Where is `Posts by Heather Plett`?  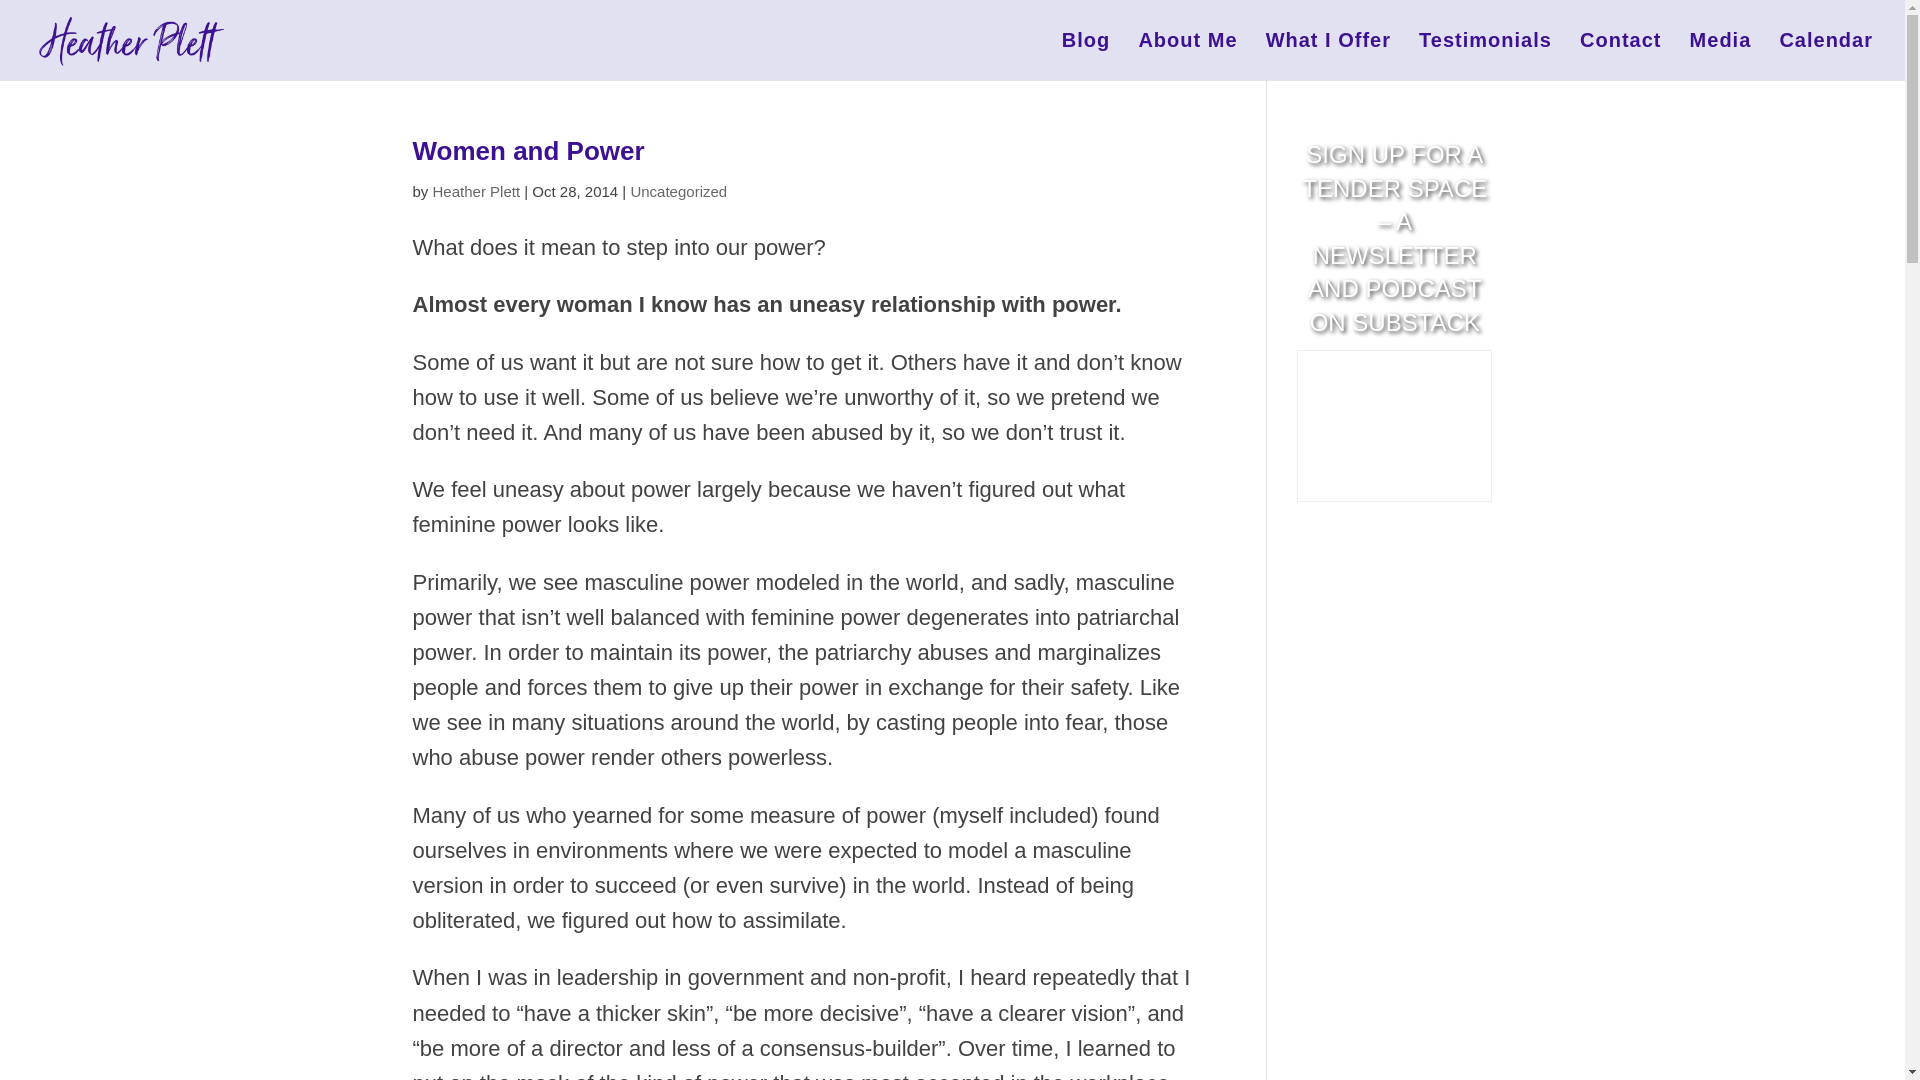 Posts by Heather Plett is located at coordinates (476, 190).